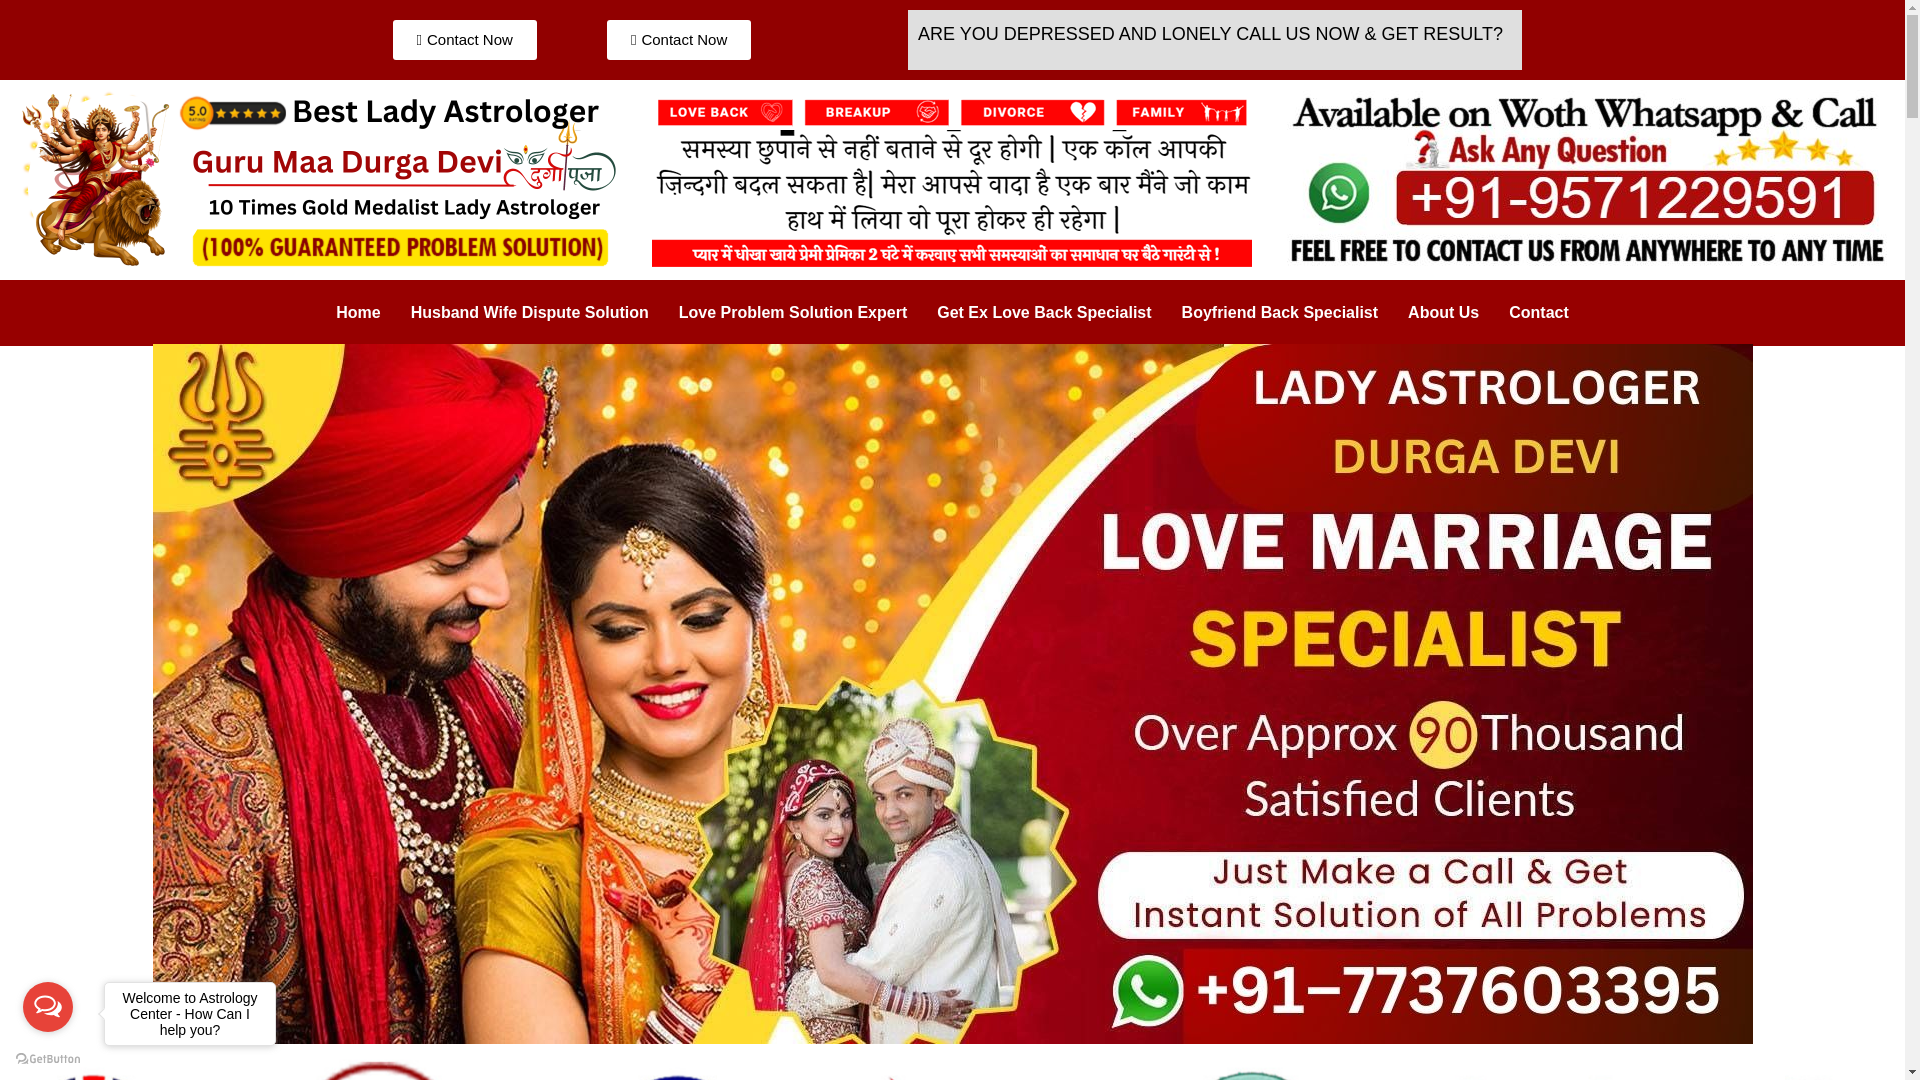 This screenshot has width=1920, height=1080. What do you see at coordinates (358, 312) in the screenshot?
I see `Home` at bounding box center [358, 312].